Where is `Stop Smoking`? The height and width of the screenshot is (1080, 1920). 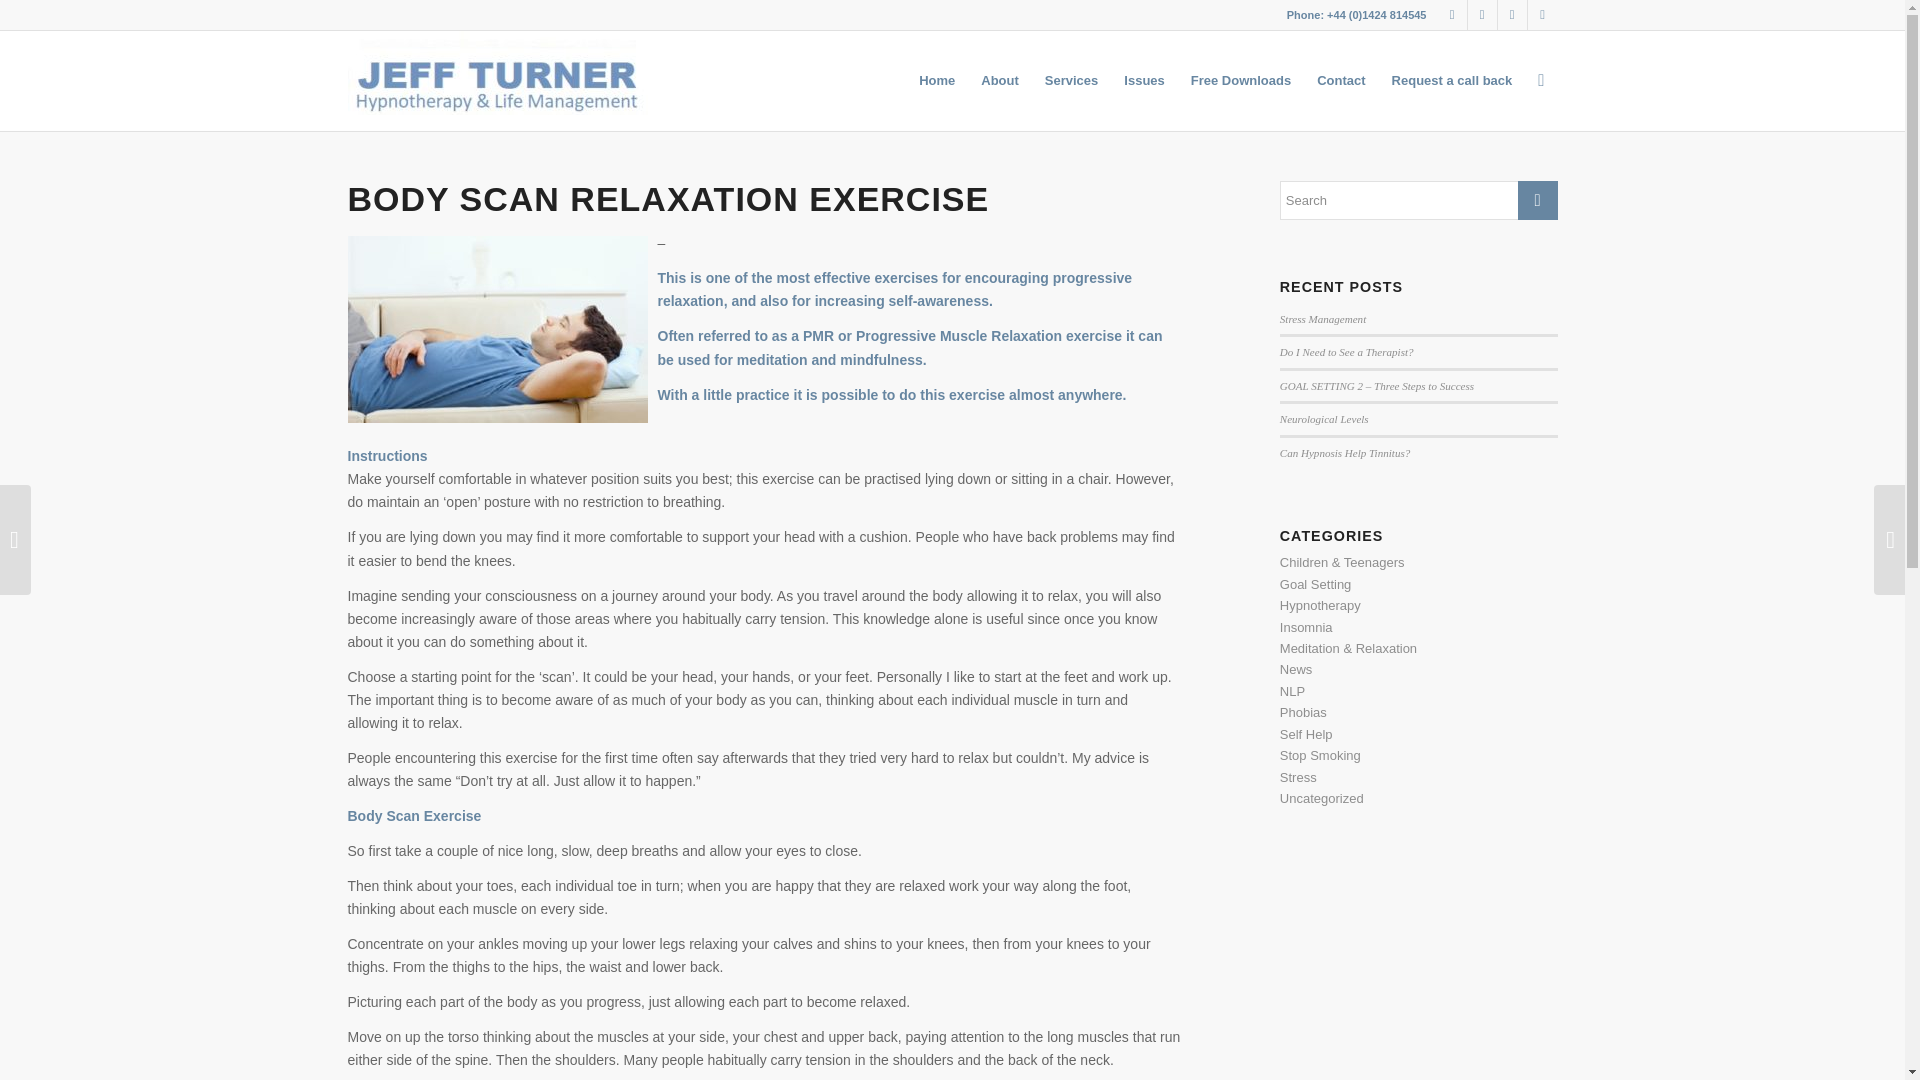 Stop Smoking is located at coordinates (1320, 755).